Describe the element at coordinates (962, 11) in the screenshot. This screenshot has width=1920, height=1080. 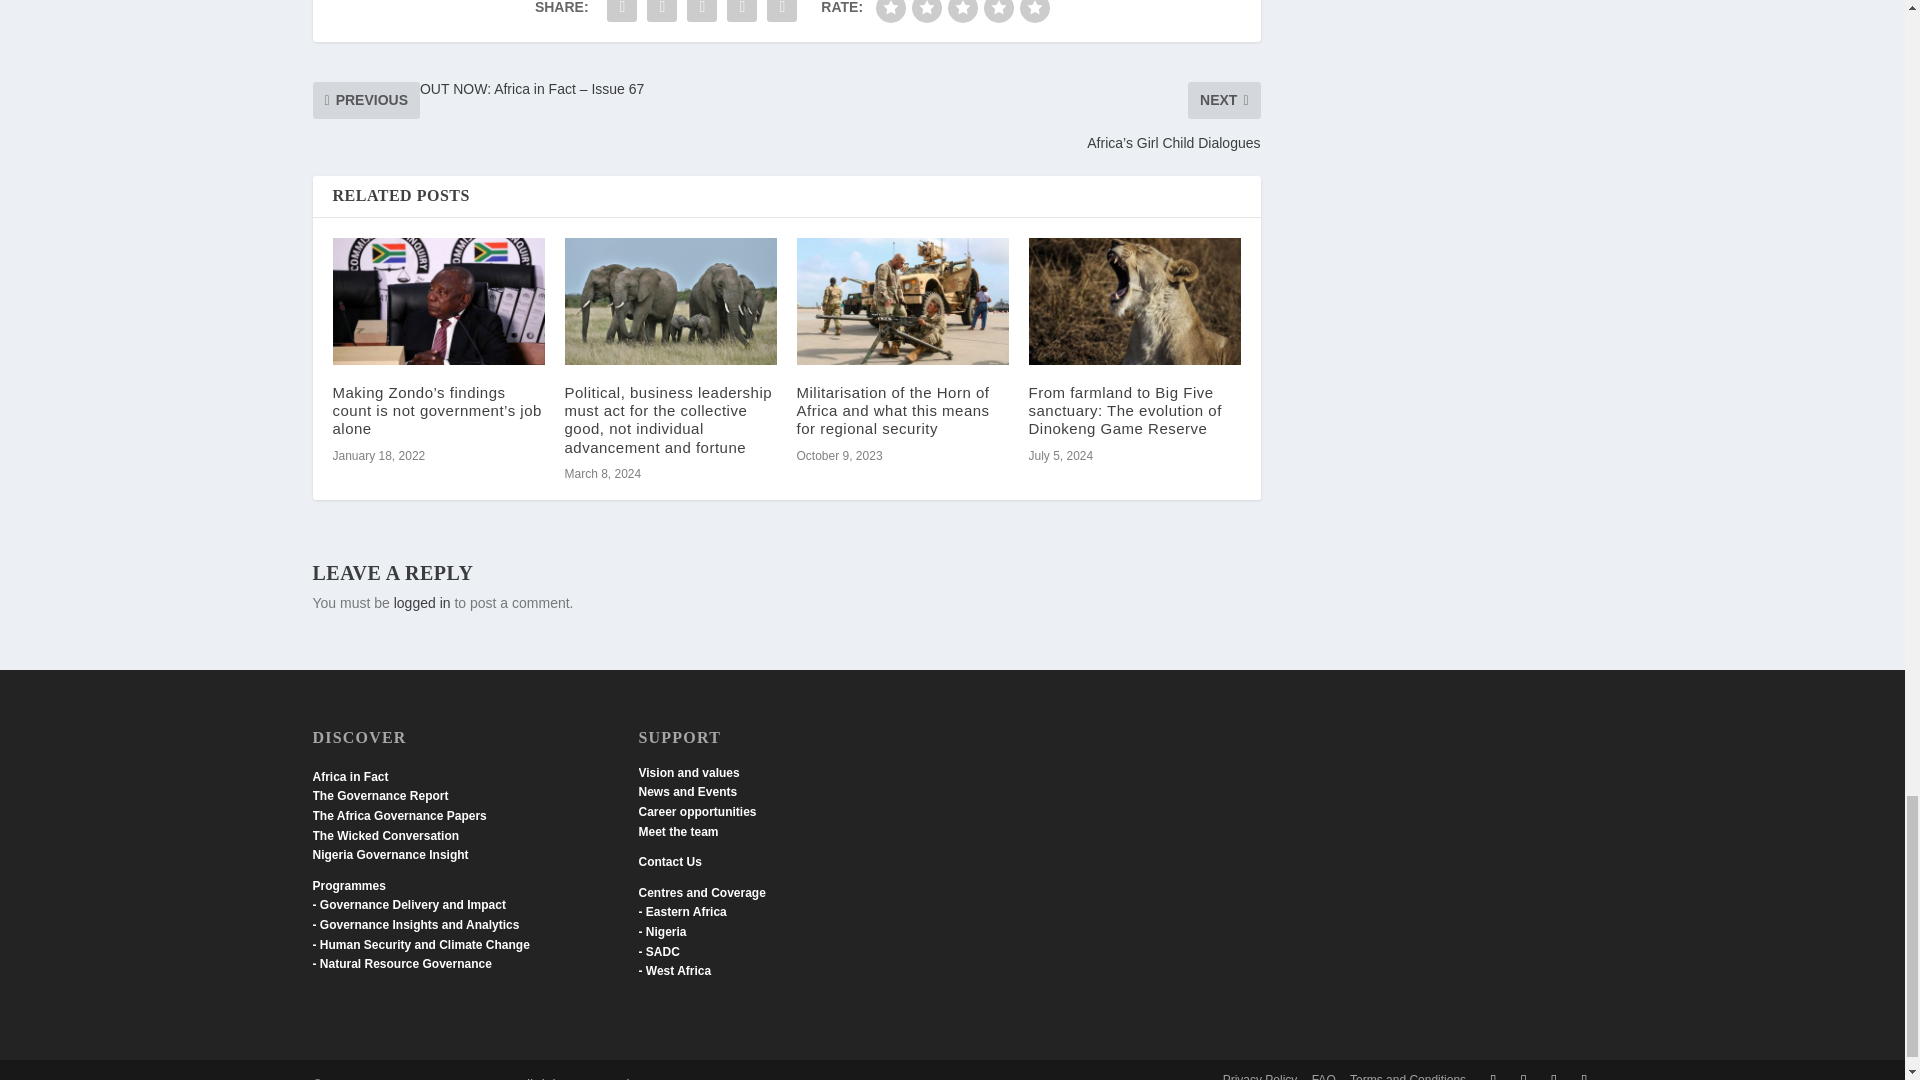
I see `regular` at that location.